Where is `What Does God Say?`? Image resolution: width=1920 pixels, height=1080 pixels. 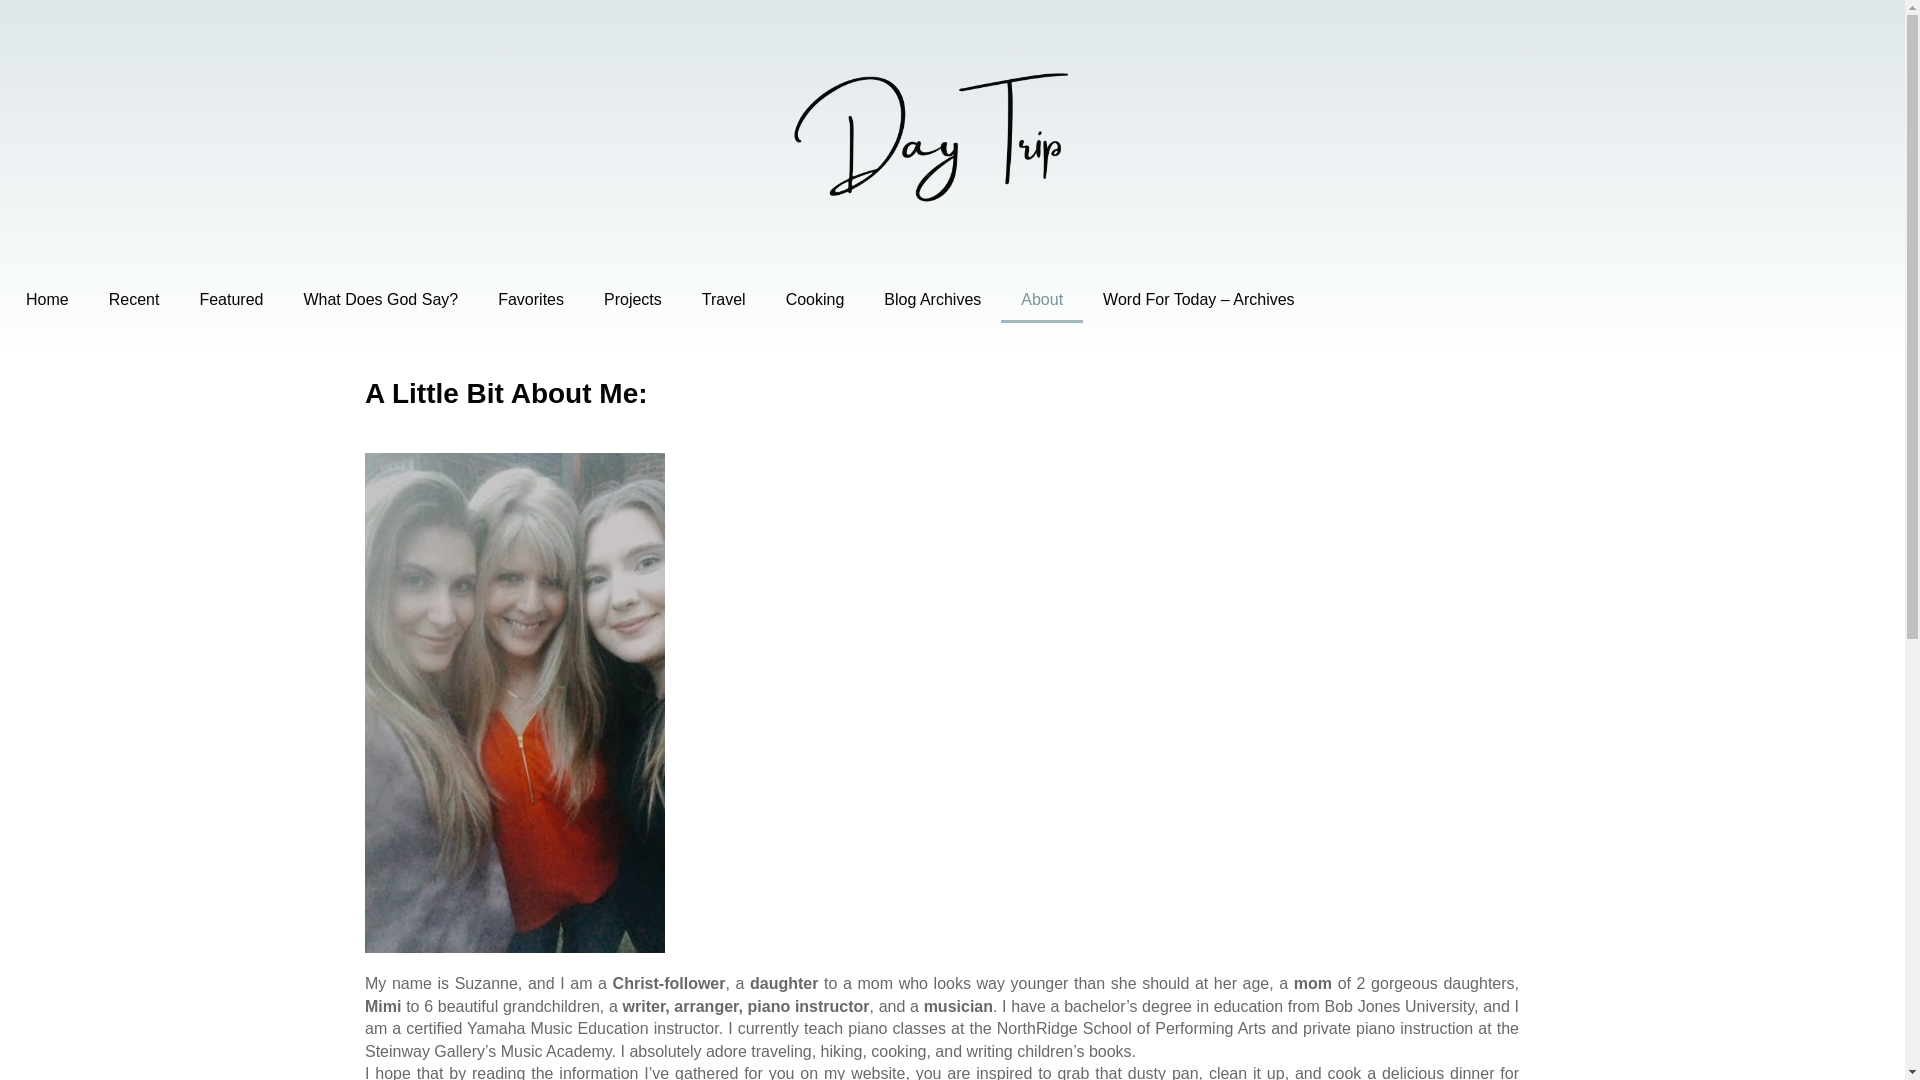 What Does God Say? is located at coordinates (380, 299).